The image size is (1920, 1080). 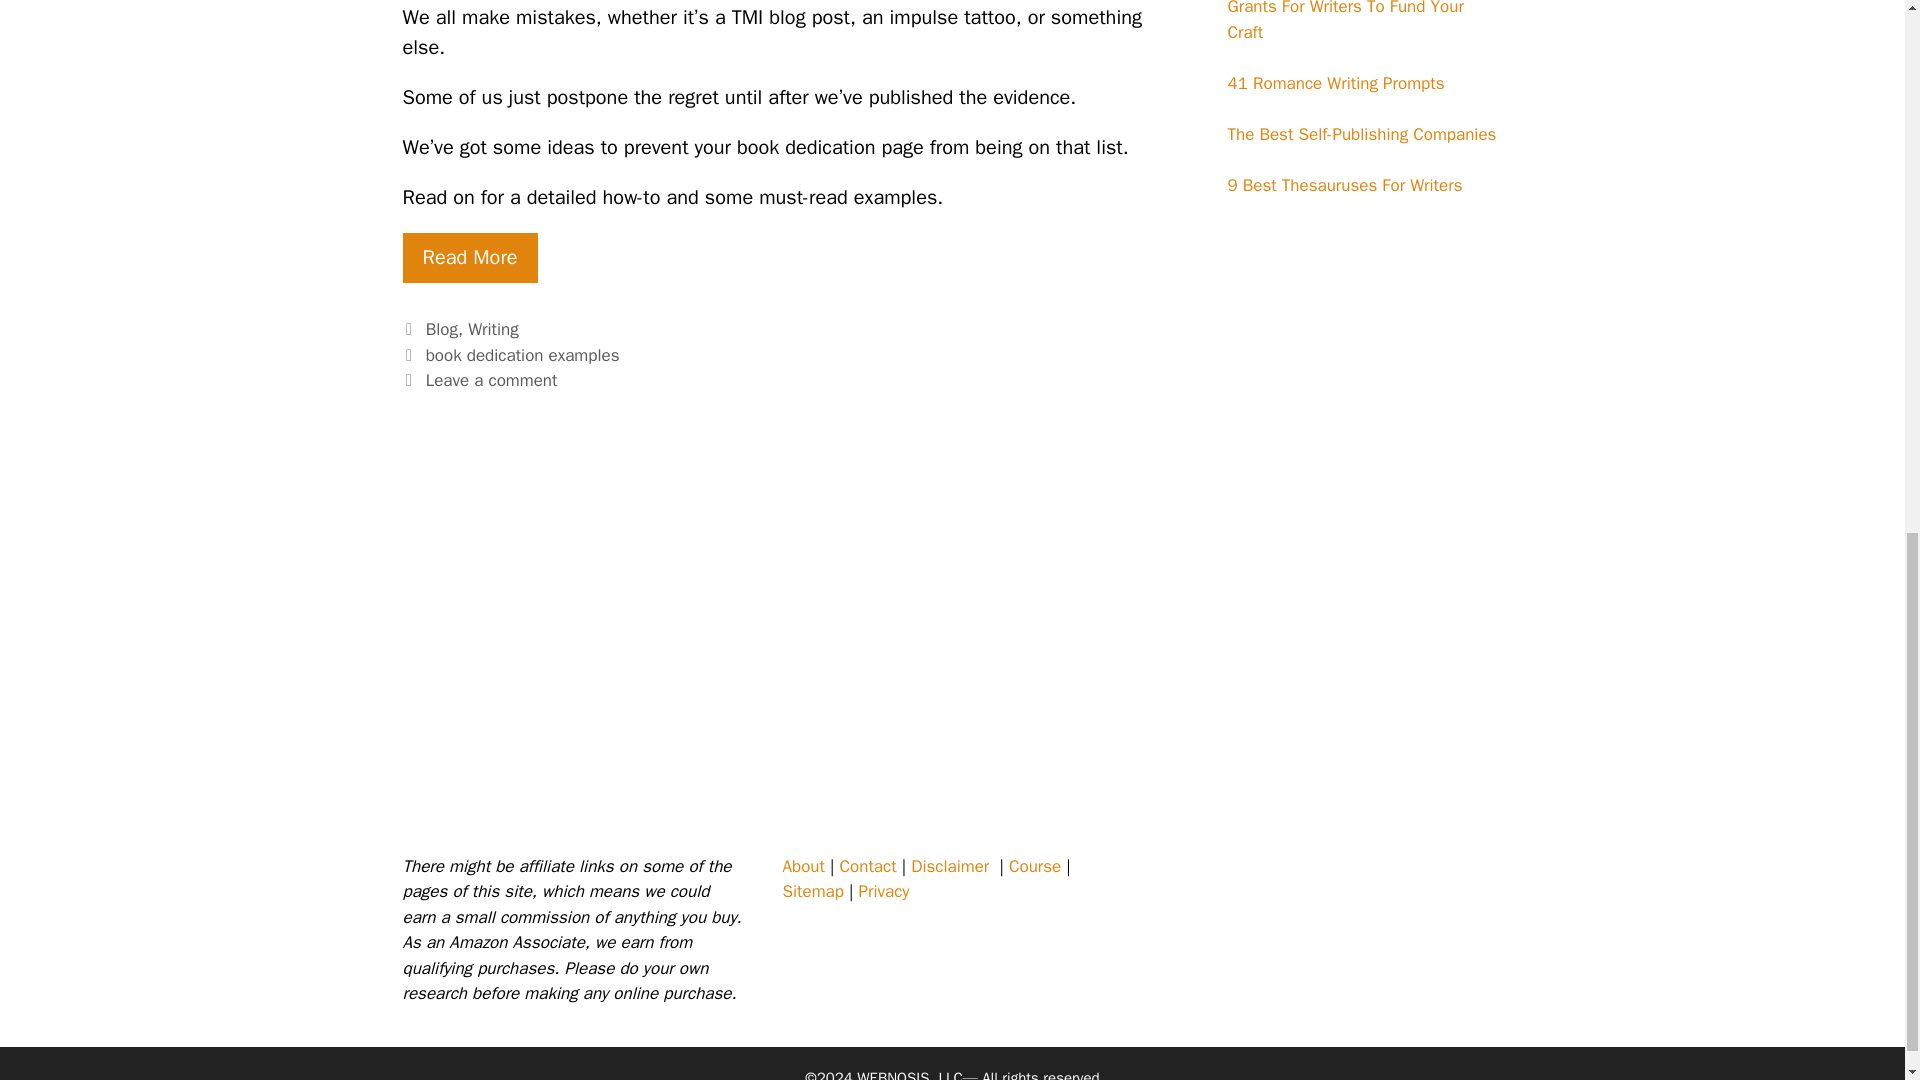 What do you see at coordinates (884, 891) in the screenshot?
I see `Privacy` at bounding box center [884, 891].